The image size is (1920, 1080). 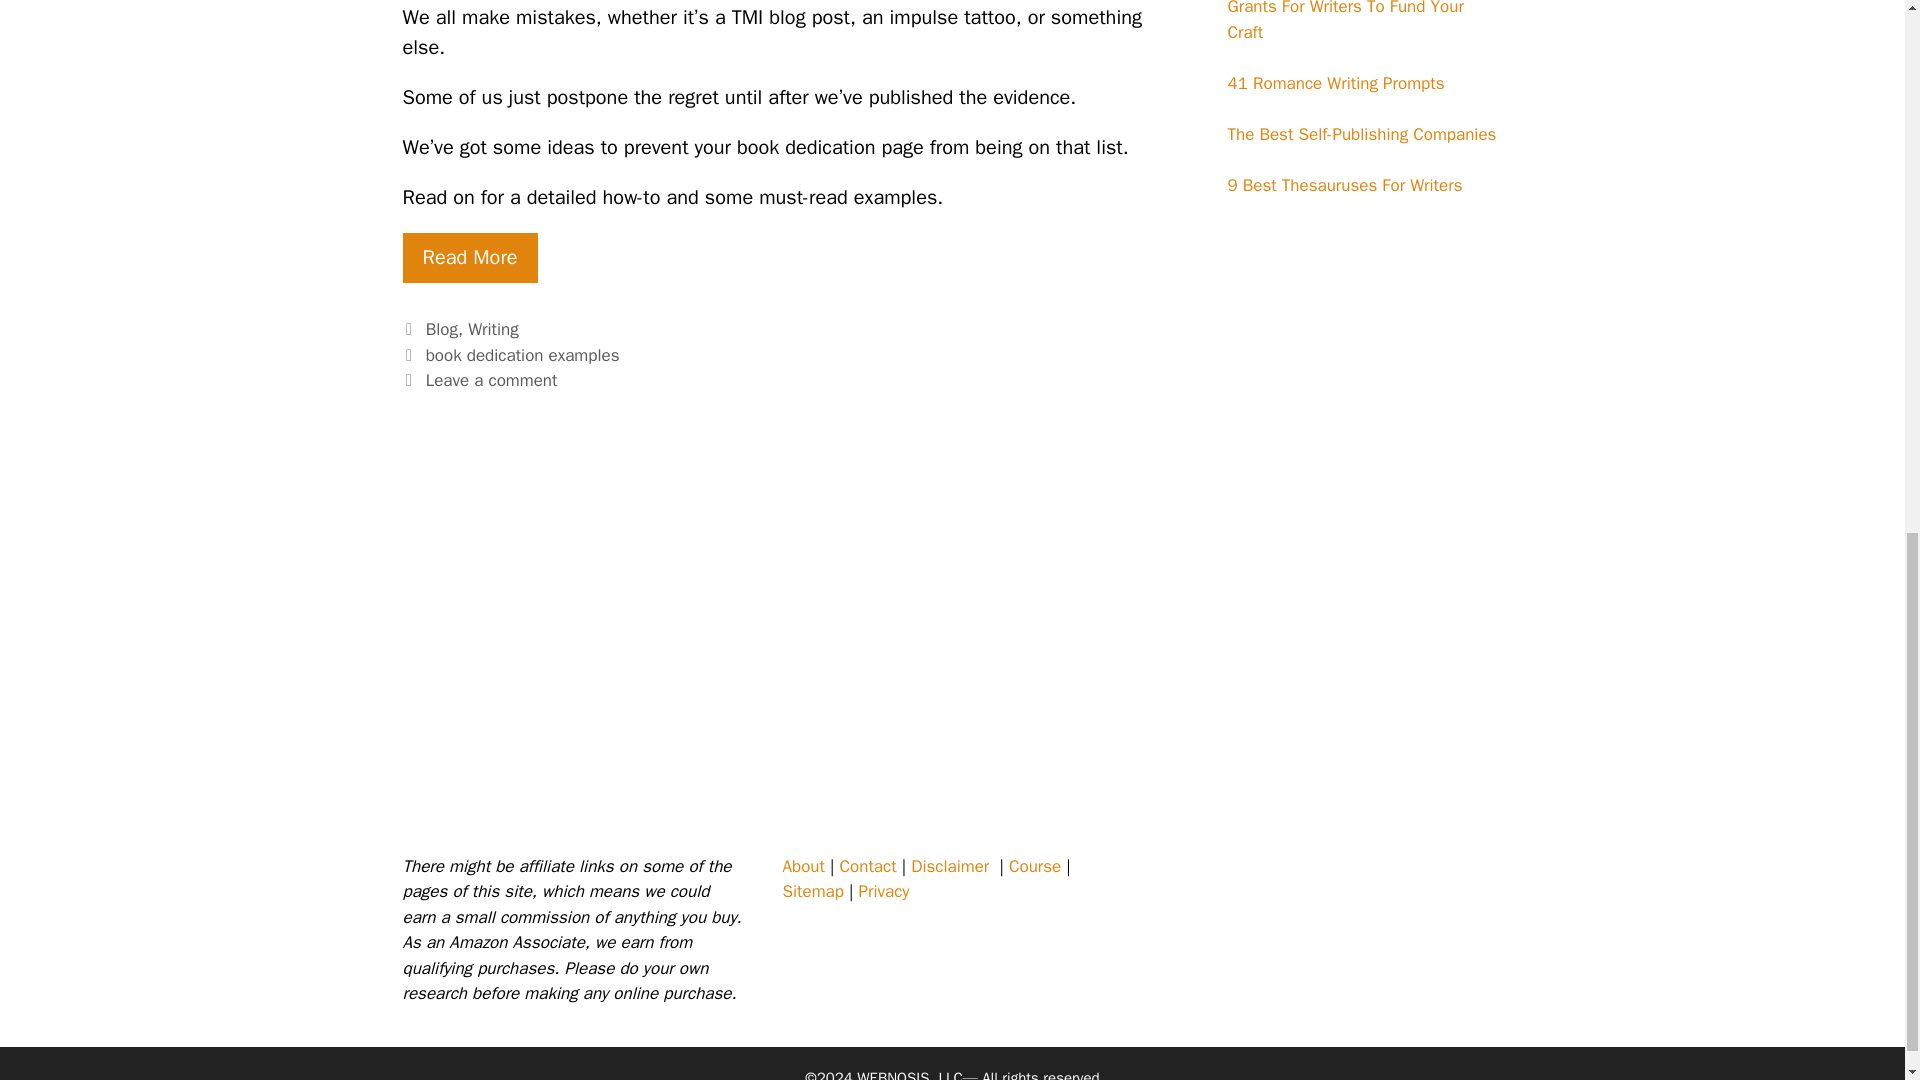 What do you see at coordinates (884, 891) in the screenshot?
I see `Privacy` at bounding box center [884, 891].